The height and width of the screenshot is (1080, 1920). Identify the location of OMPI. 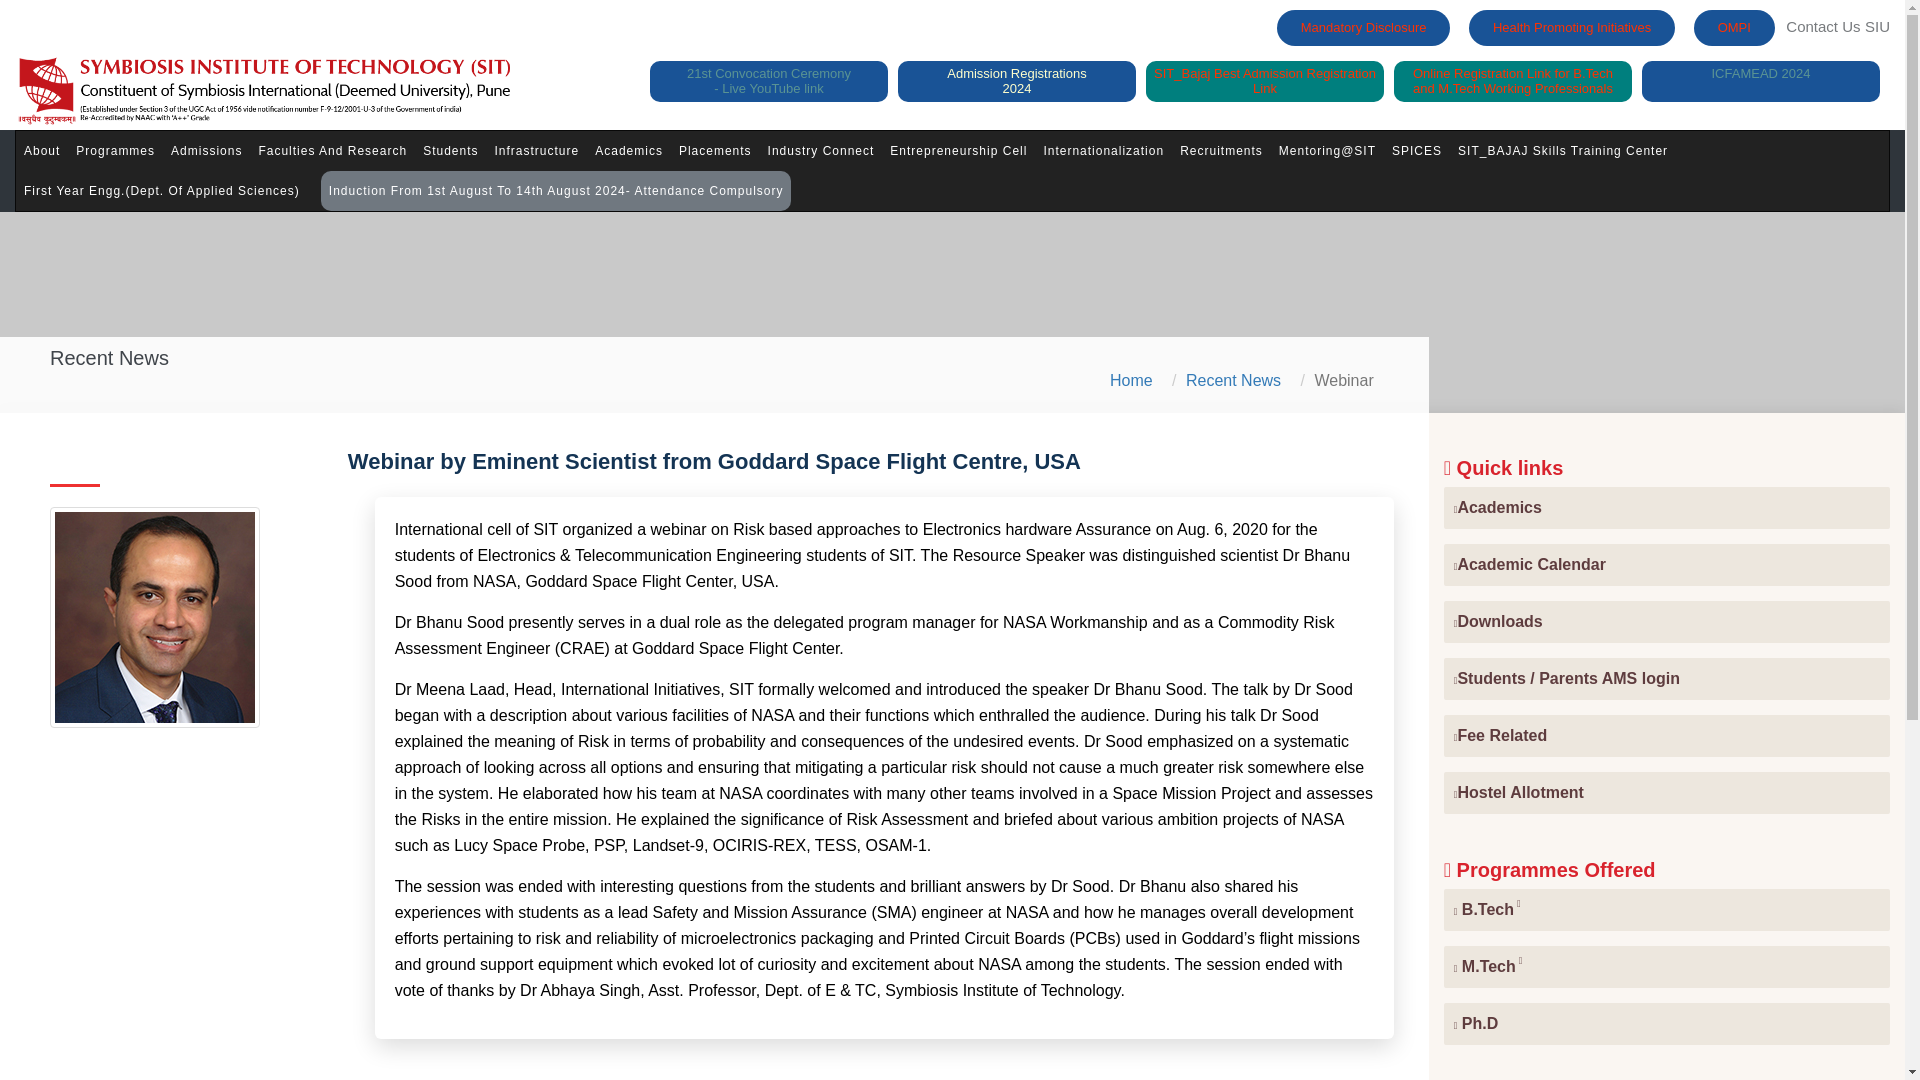
(1734, 28).